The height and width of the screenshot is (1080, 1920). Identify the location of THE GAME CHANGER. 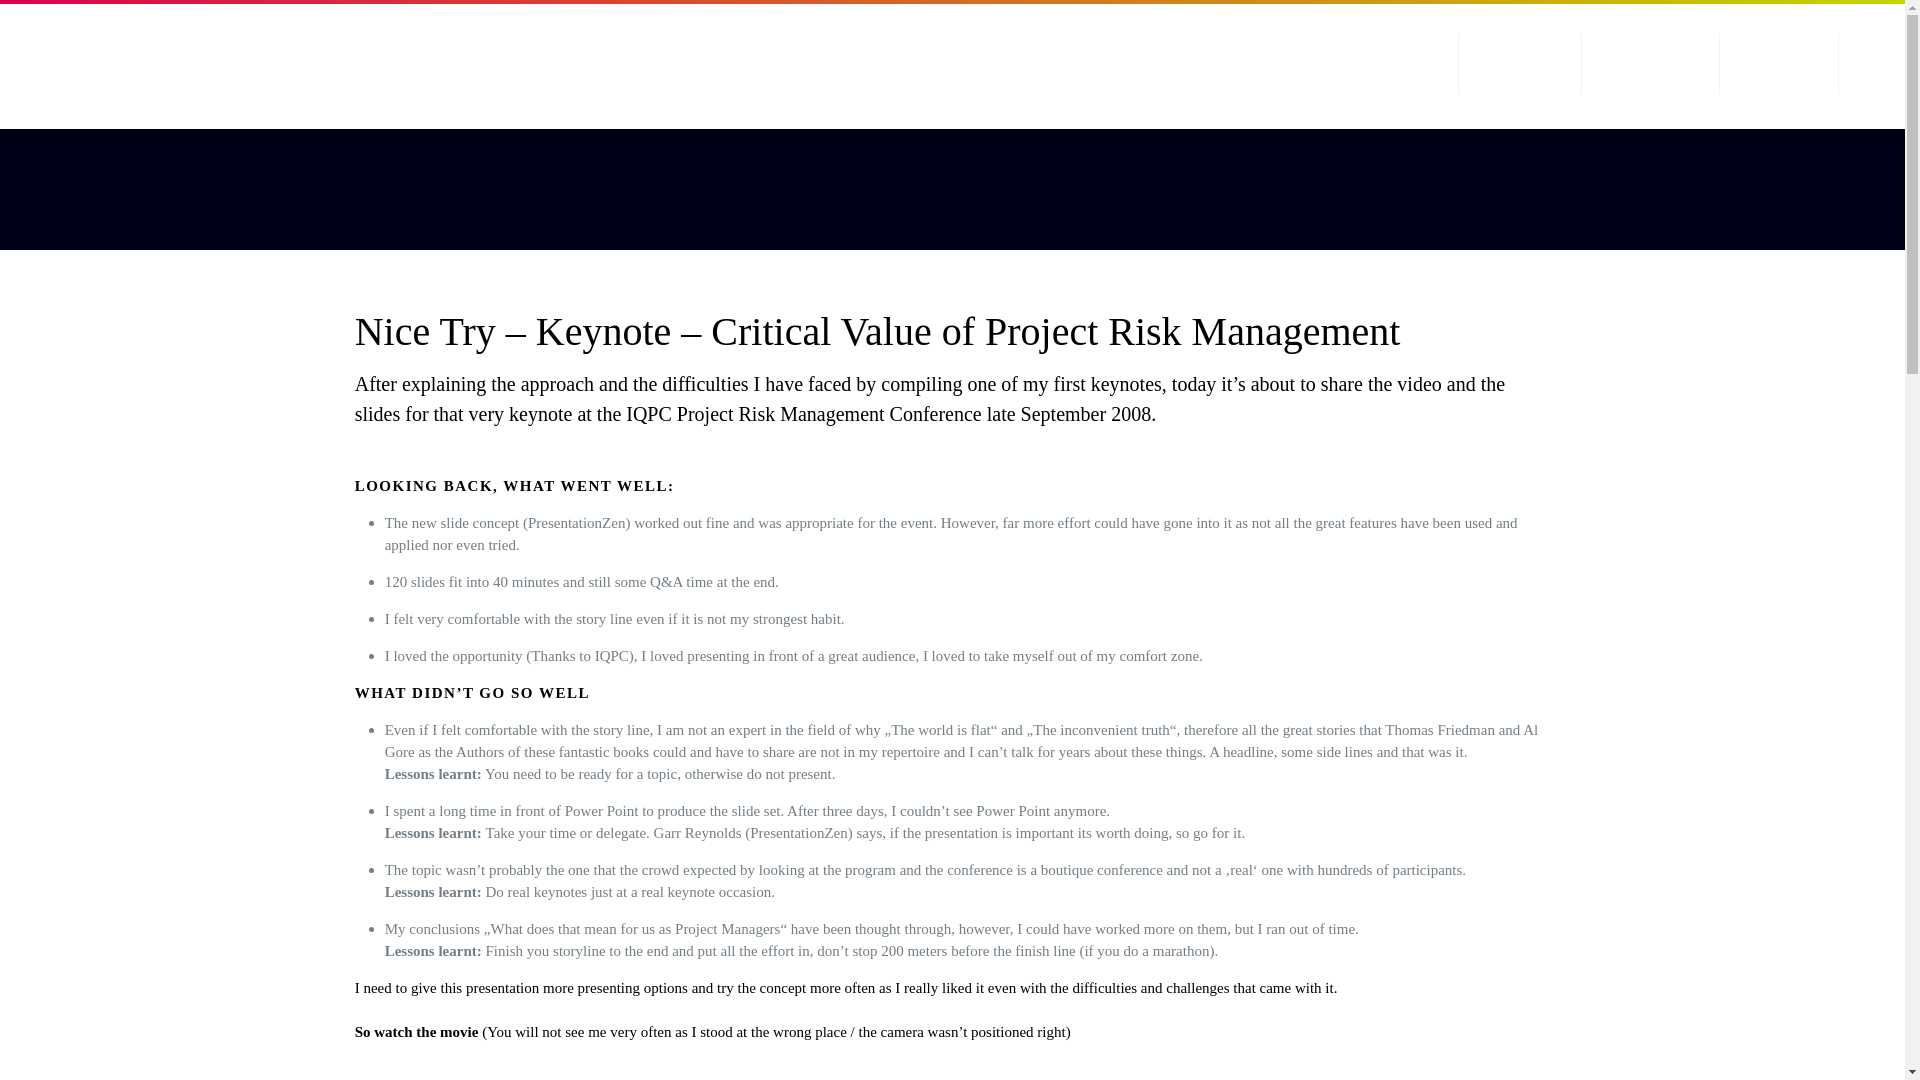
(1354, 64).